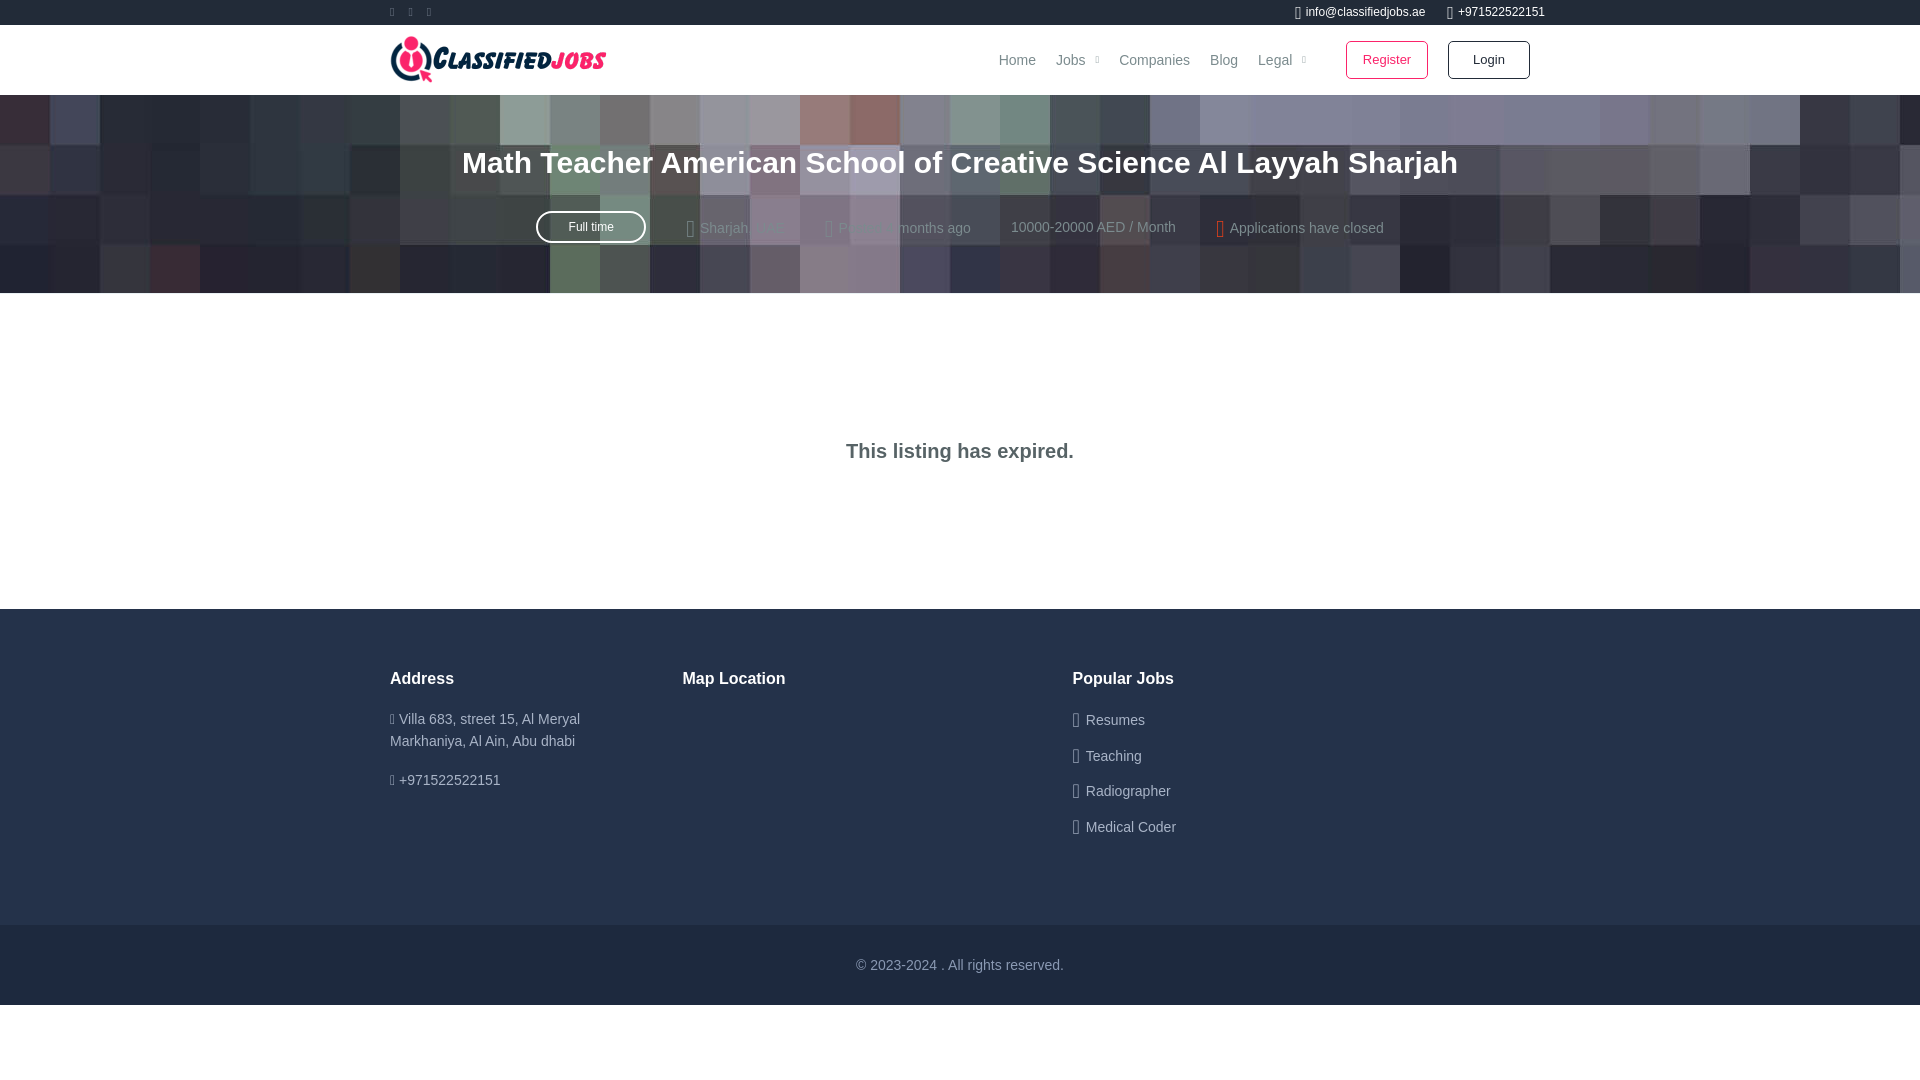 This screenshot has height=1080, width=1920. Describe the element at coordinates (1154, 60) in the screenshot. I see `Companies` at that location.